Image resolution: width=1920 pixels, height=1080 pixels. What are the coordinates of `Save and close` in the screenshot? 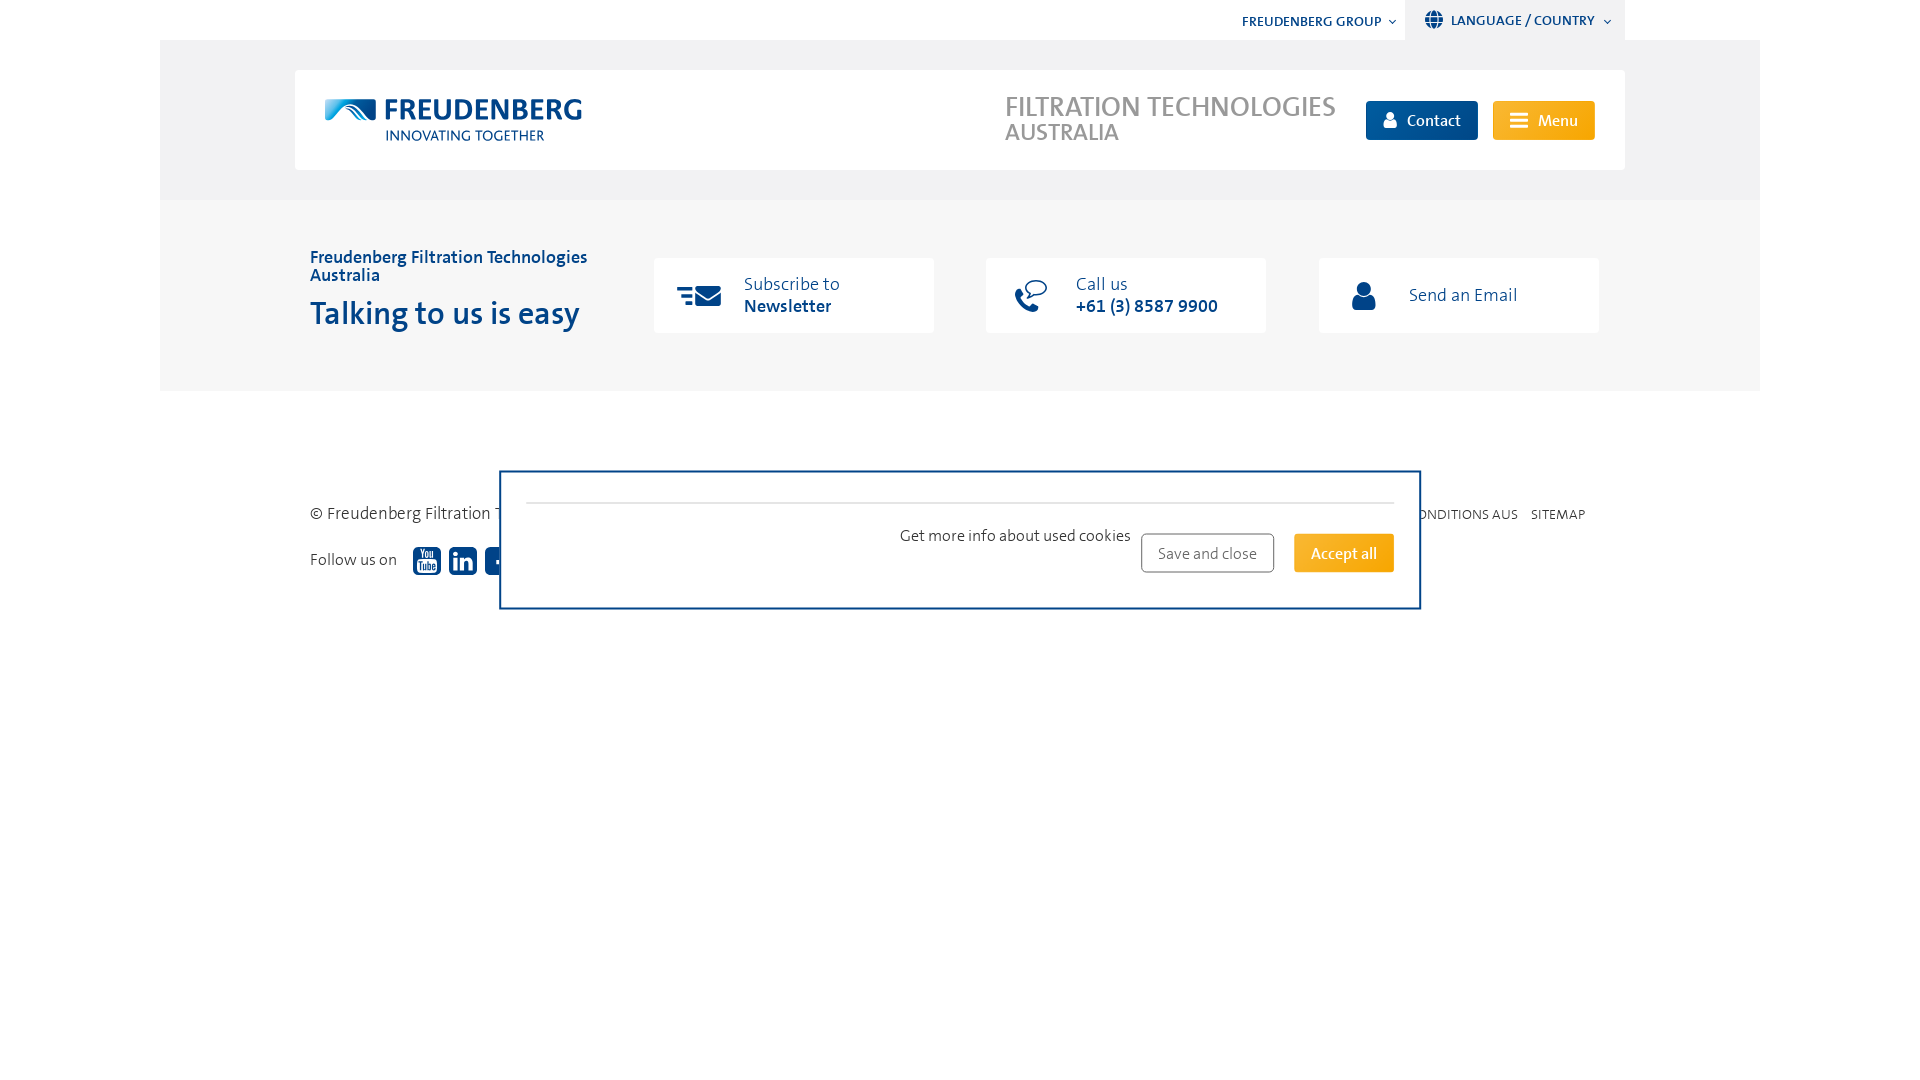 It's located at (1208, 554).